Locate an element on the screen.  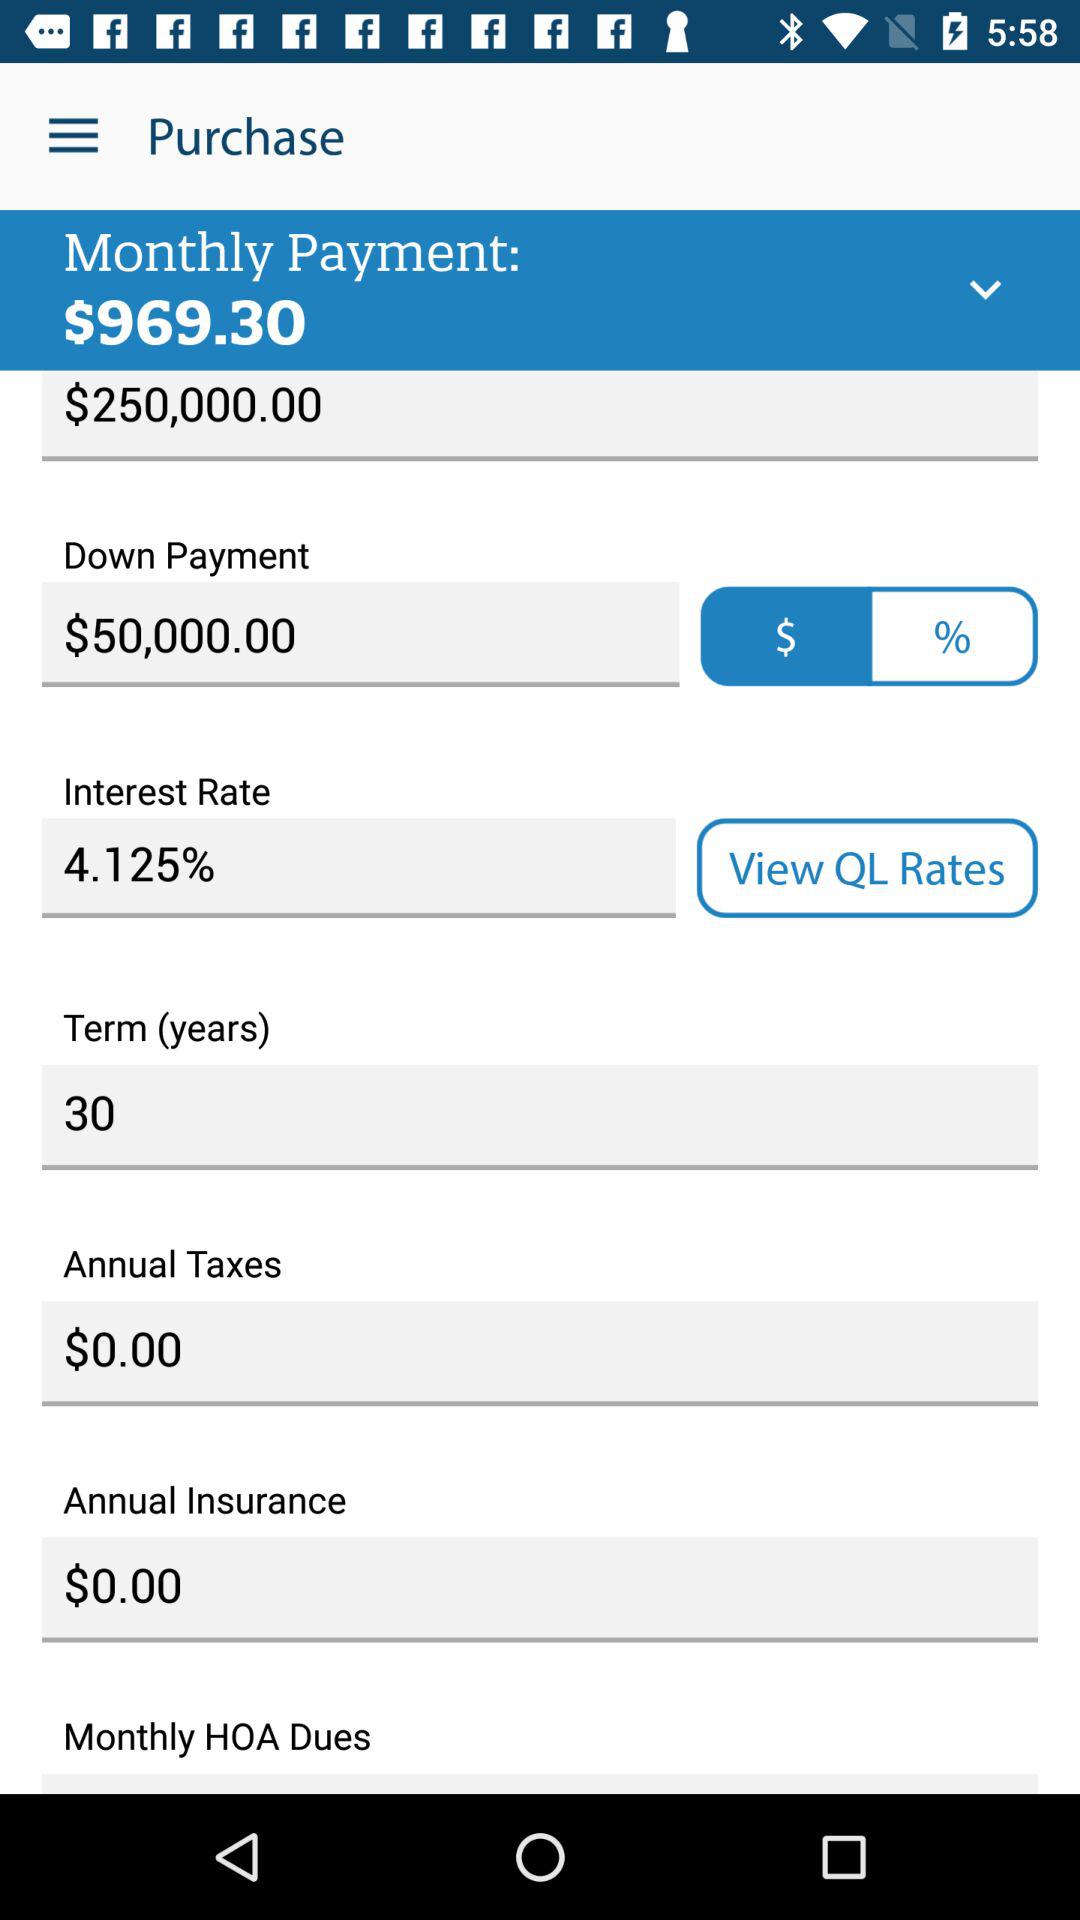
click item on the right is located at coordinates (867, 868).